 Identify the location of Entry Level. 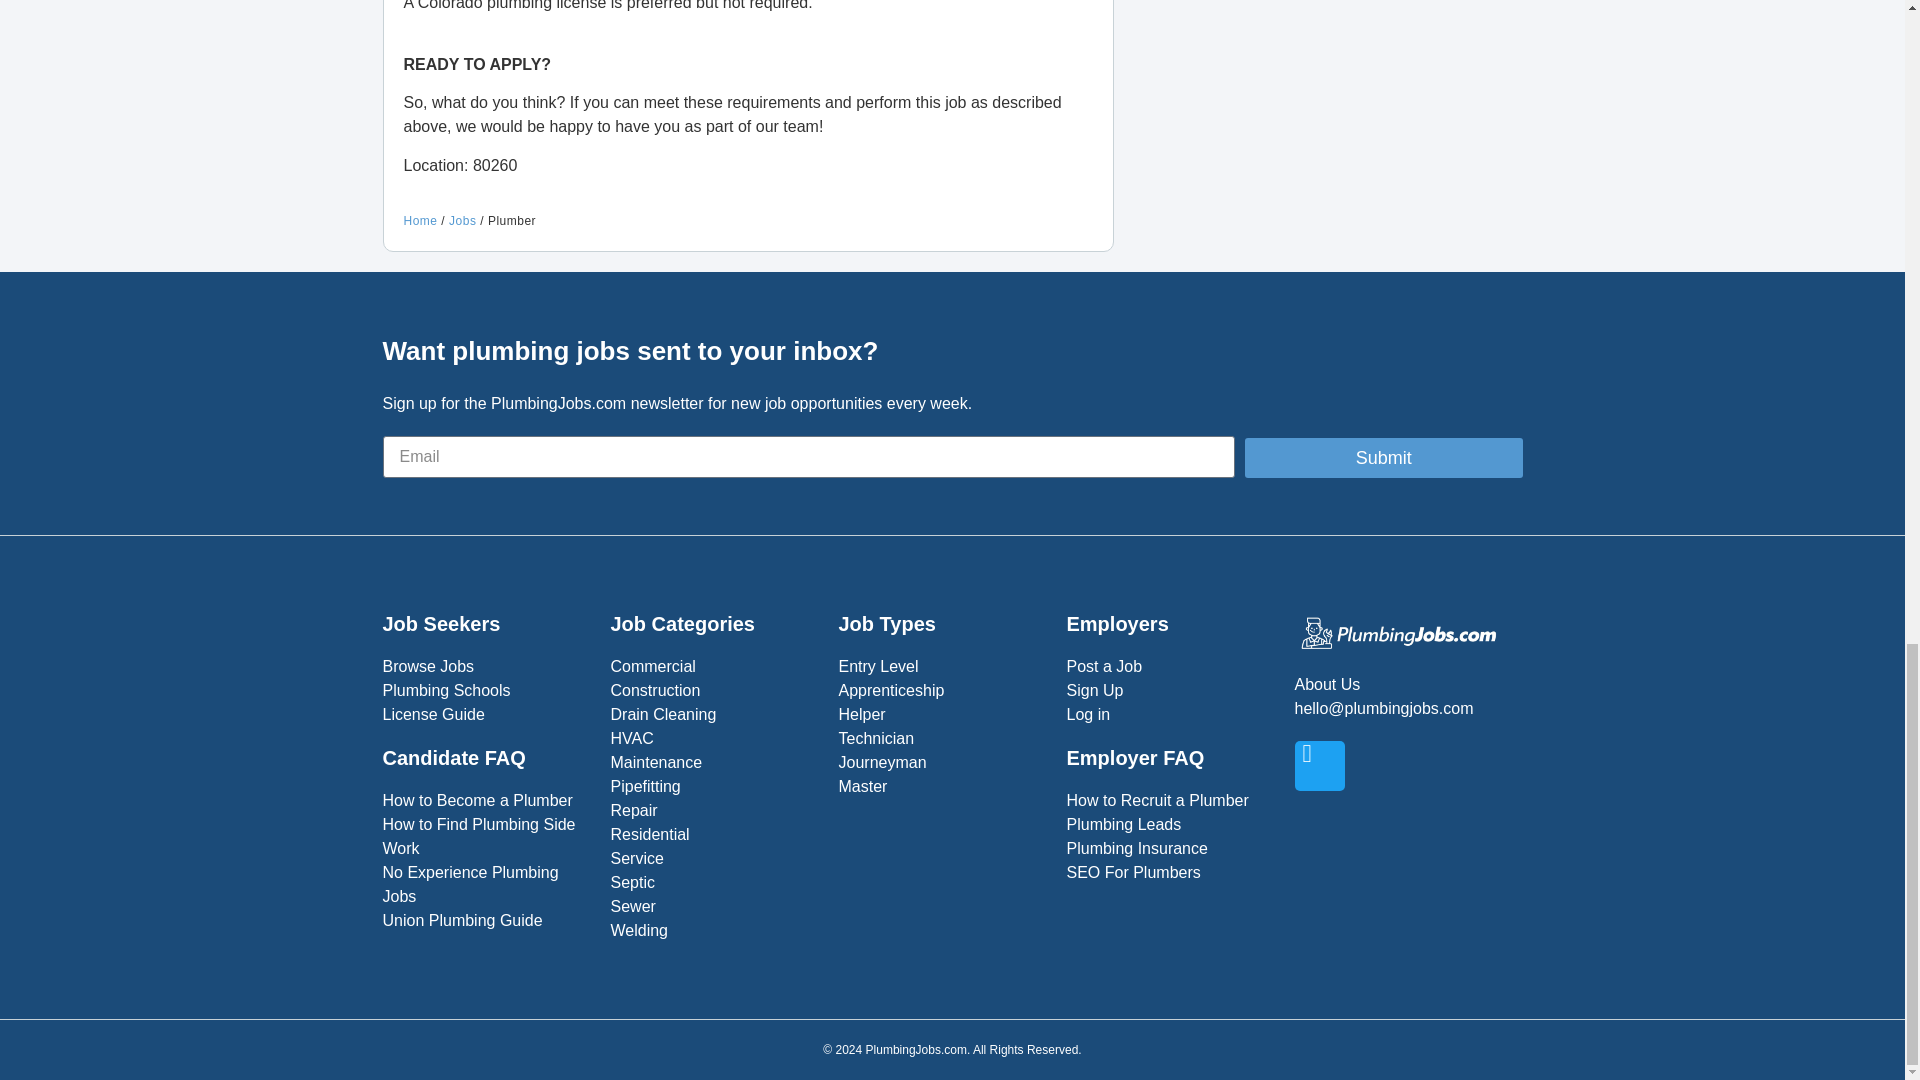
(942, 666).